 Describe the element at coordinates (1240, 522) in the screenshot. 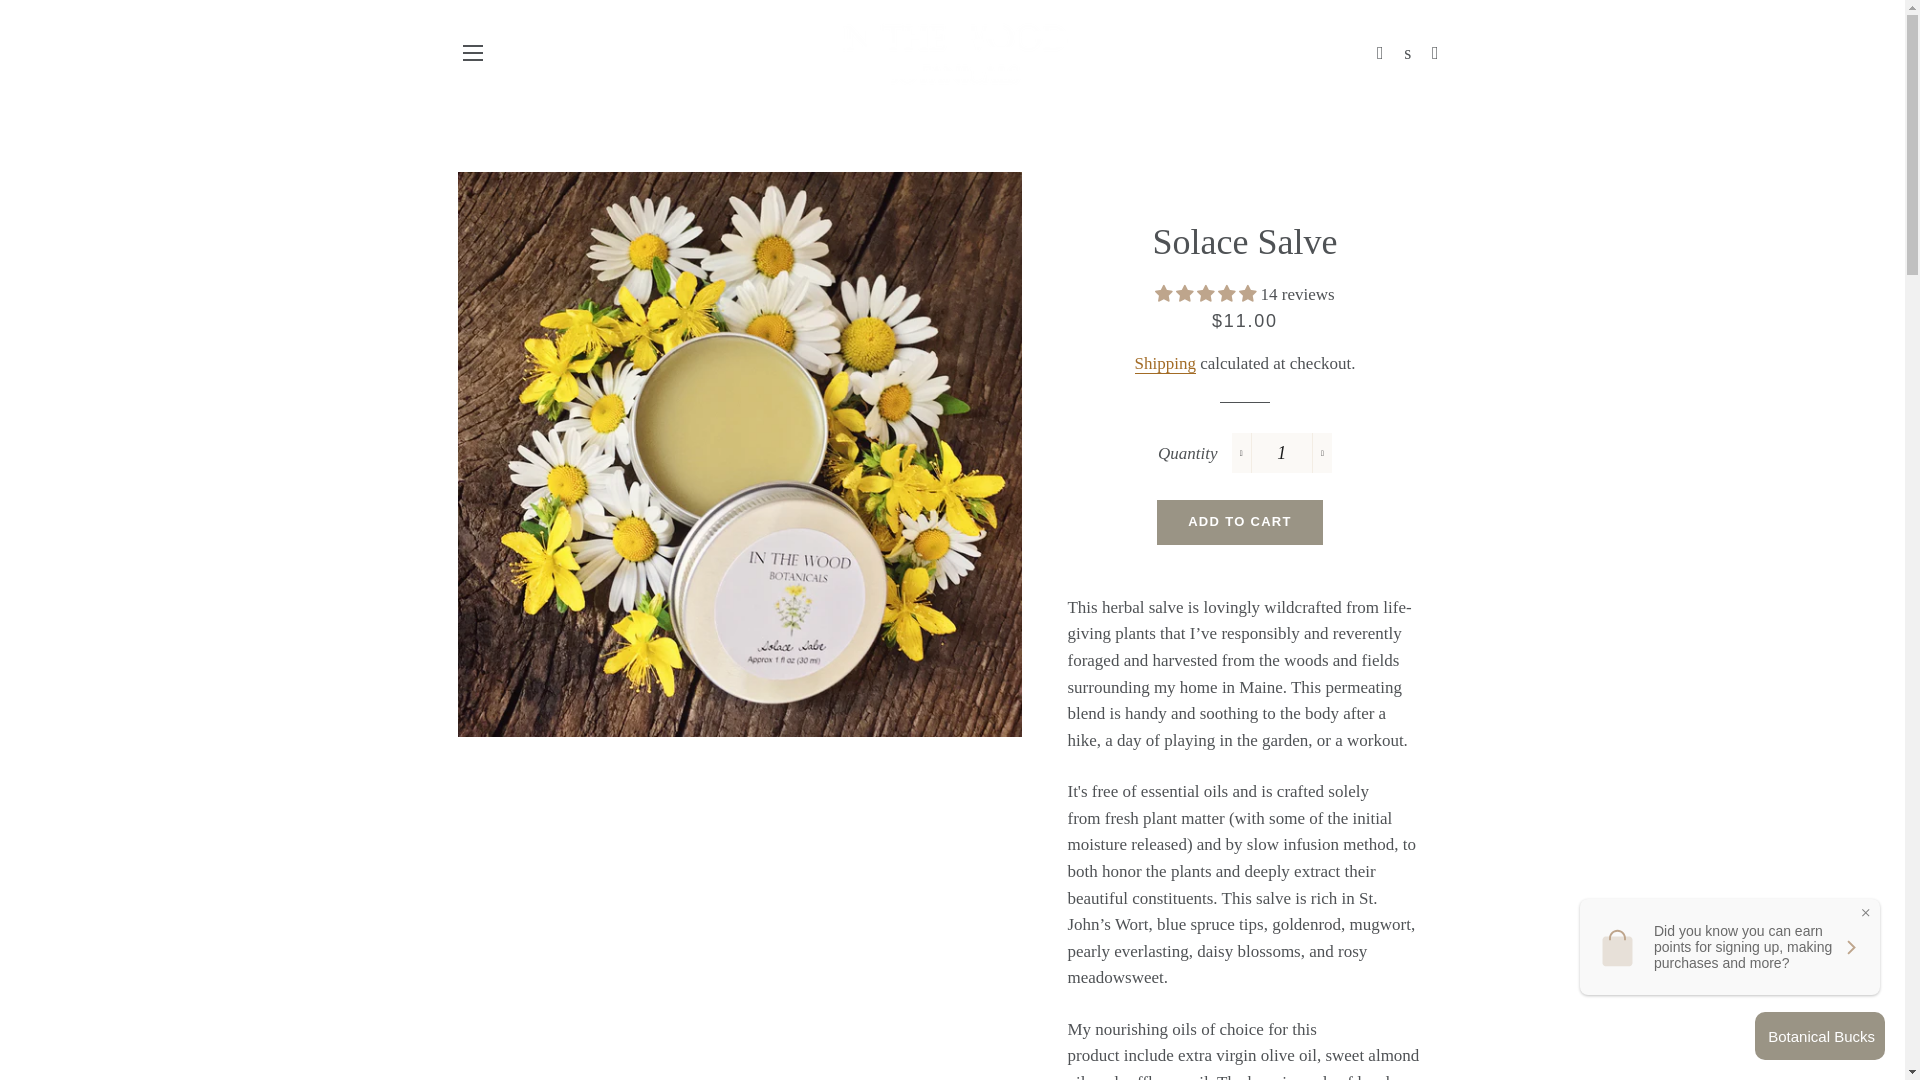

I see `ADD TO CART` at that location.